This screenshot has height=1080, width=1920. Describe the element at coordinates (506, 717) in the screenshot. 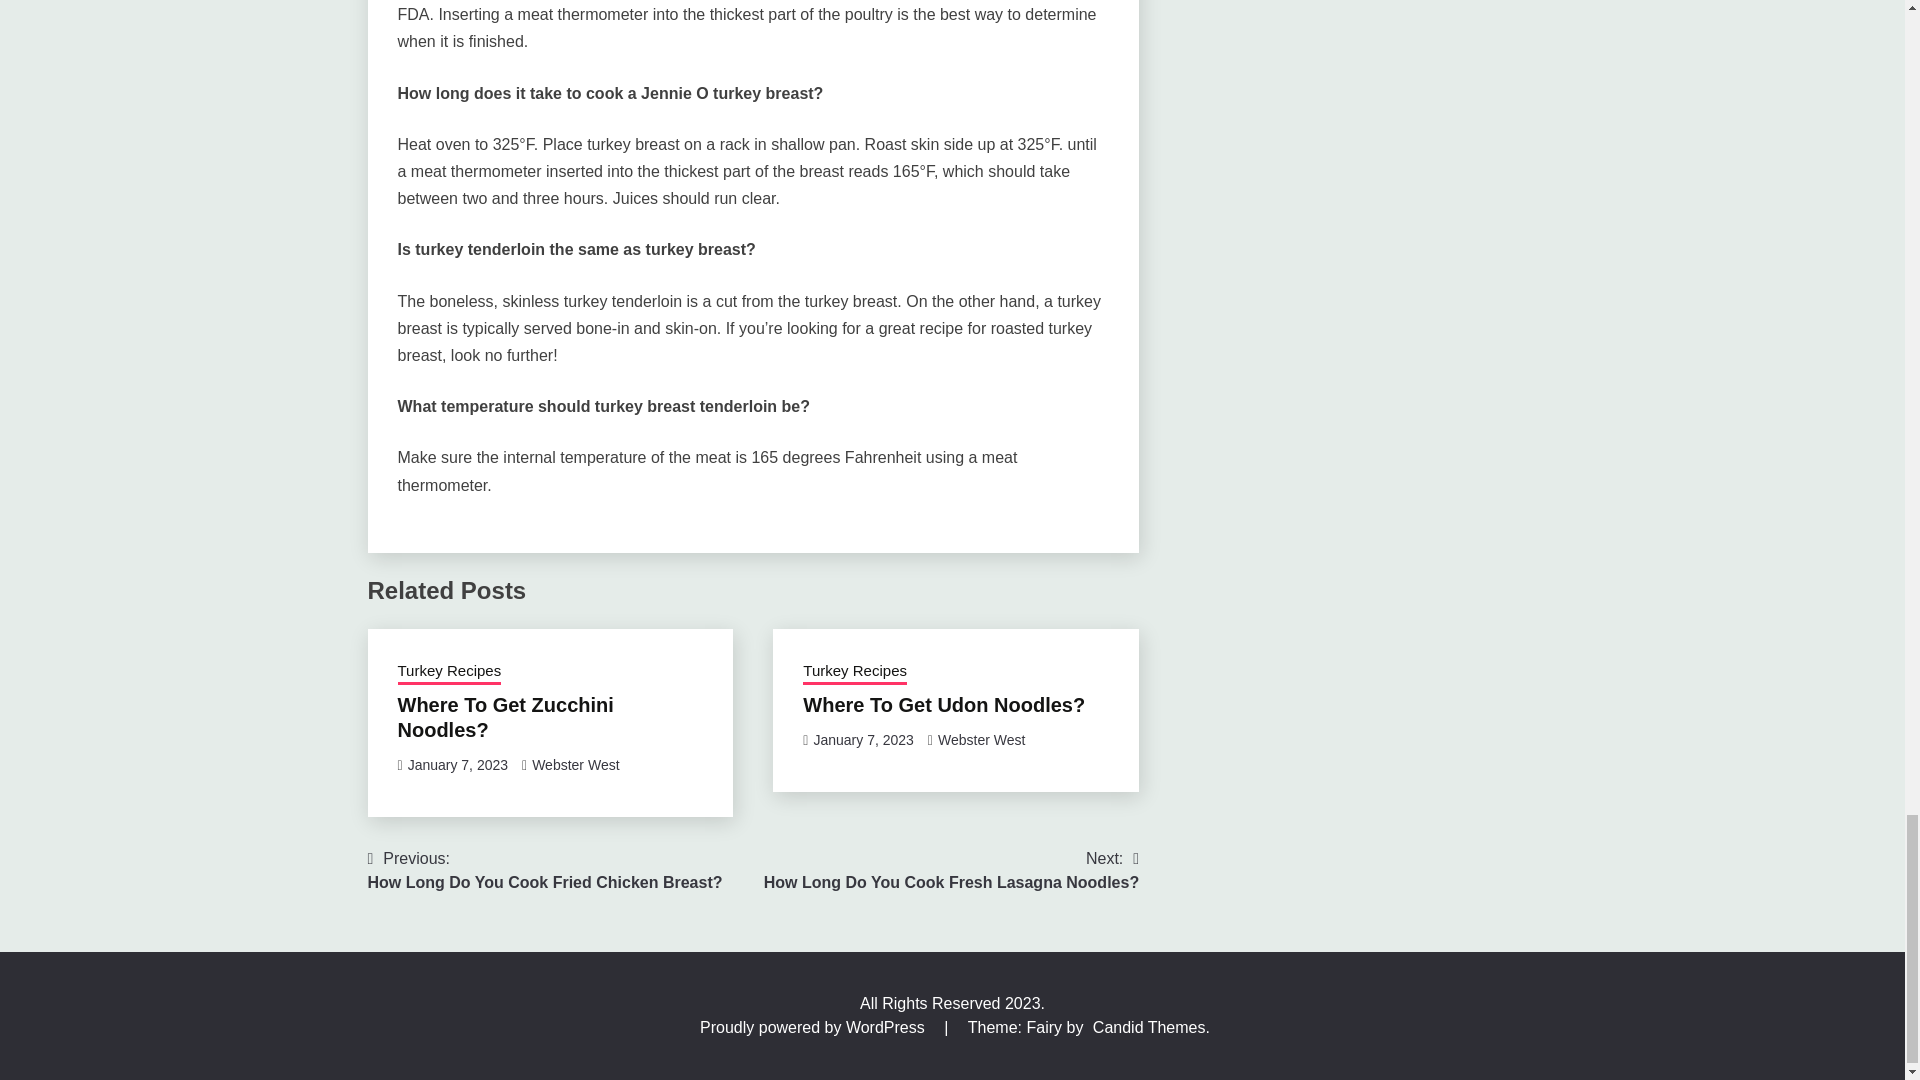

I see `Turkey Recipes` at that location.